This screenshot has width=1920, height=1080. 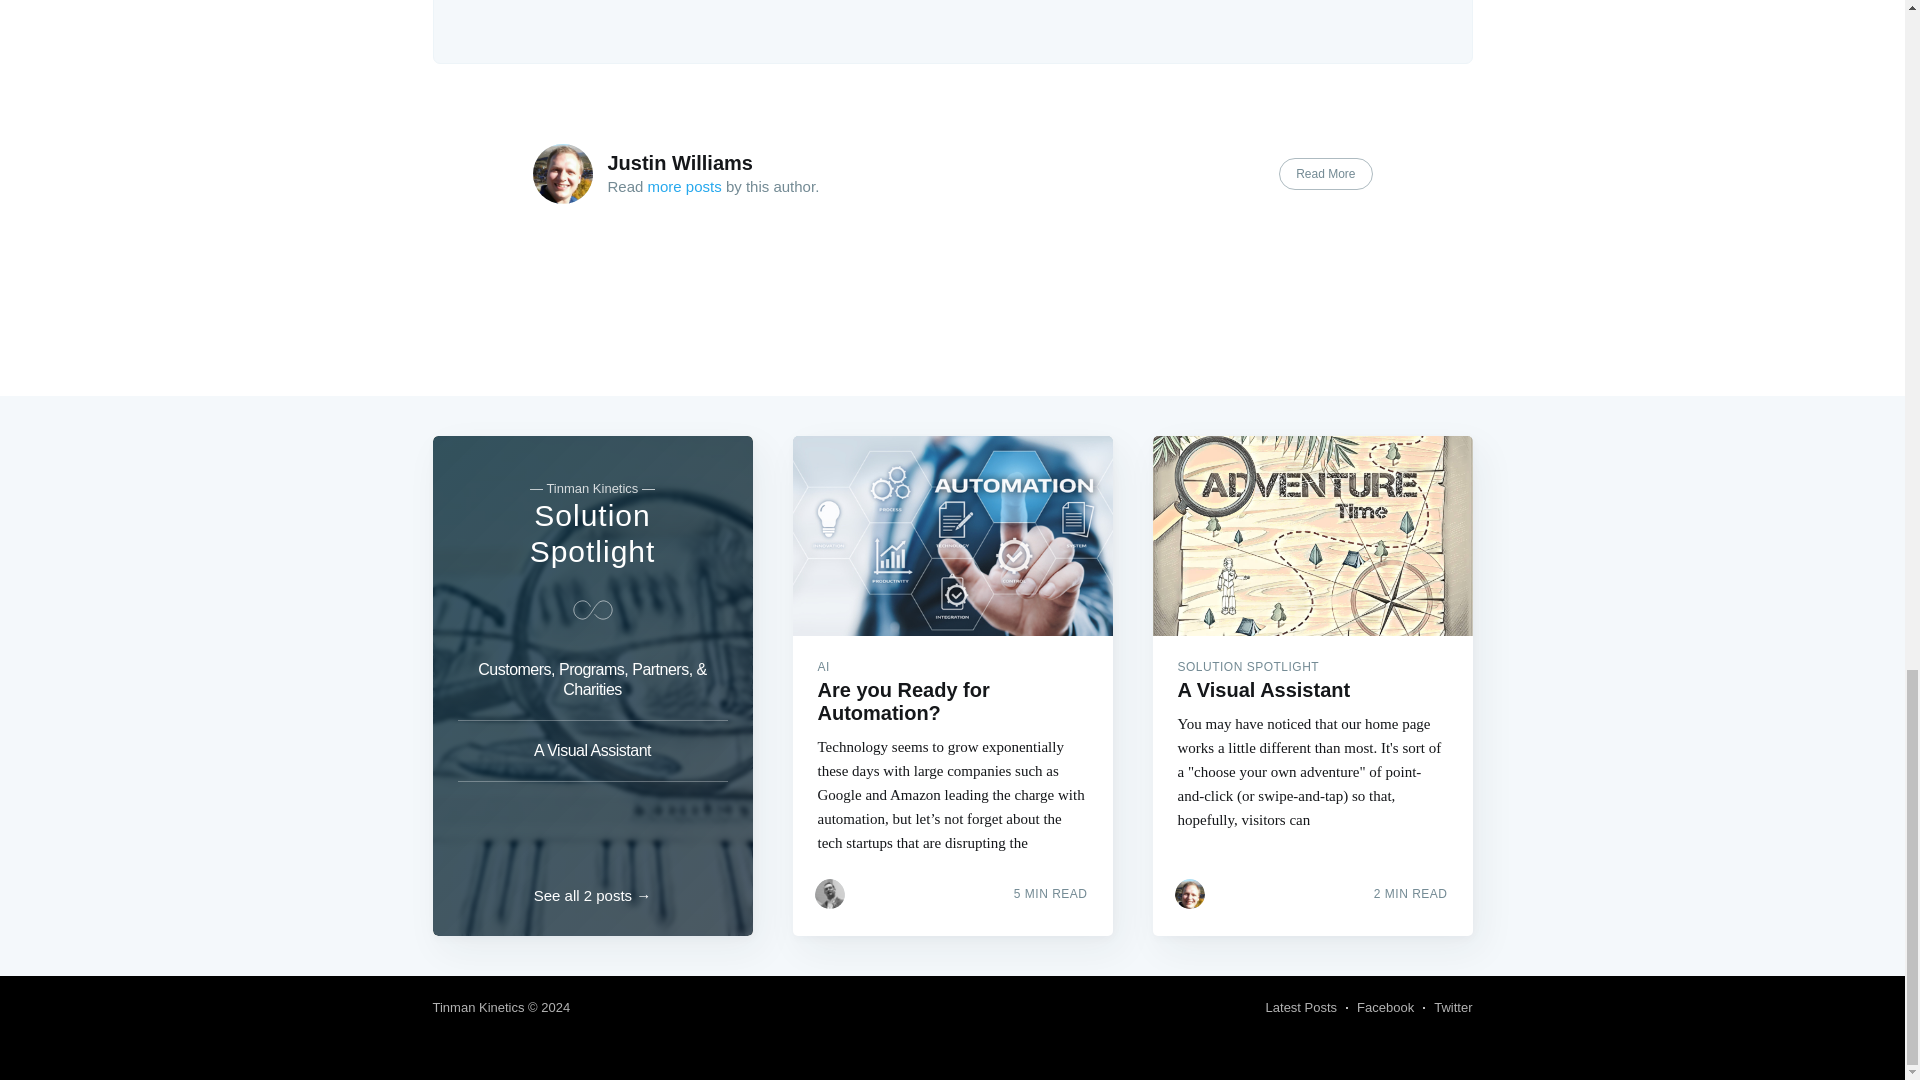 What do you see at coordinates (684, 186) in the screenshot?
I see `more posts` at bounding box center [684, 186].